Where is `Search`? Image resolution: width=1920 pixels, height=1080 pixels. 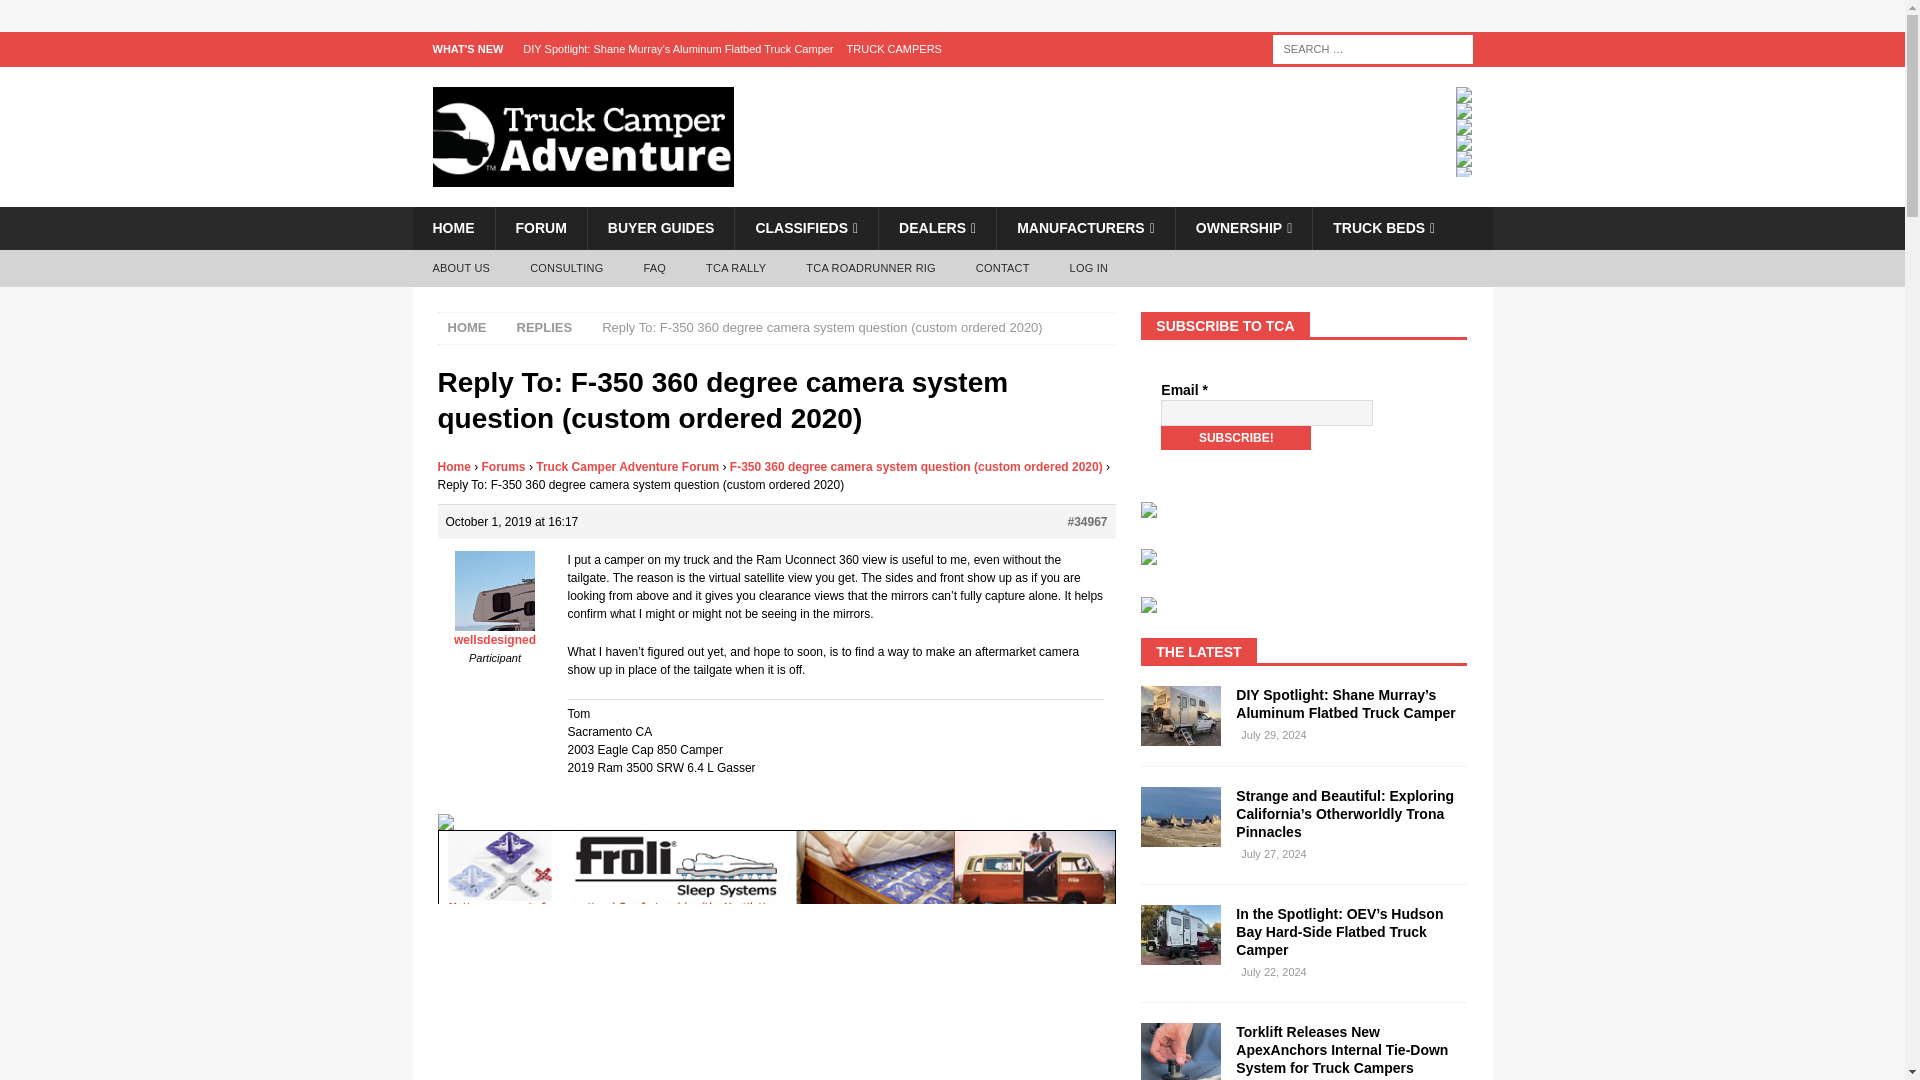
Search is located at coordinates (74, 16).